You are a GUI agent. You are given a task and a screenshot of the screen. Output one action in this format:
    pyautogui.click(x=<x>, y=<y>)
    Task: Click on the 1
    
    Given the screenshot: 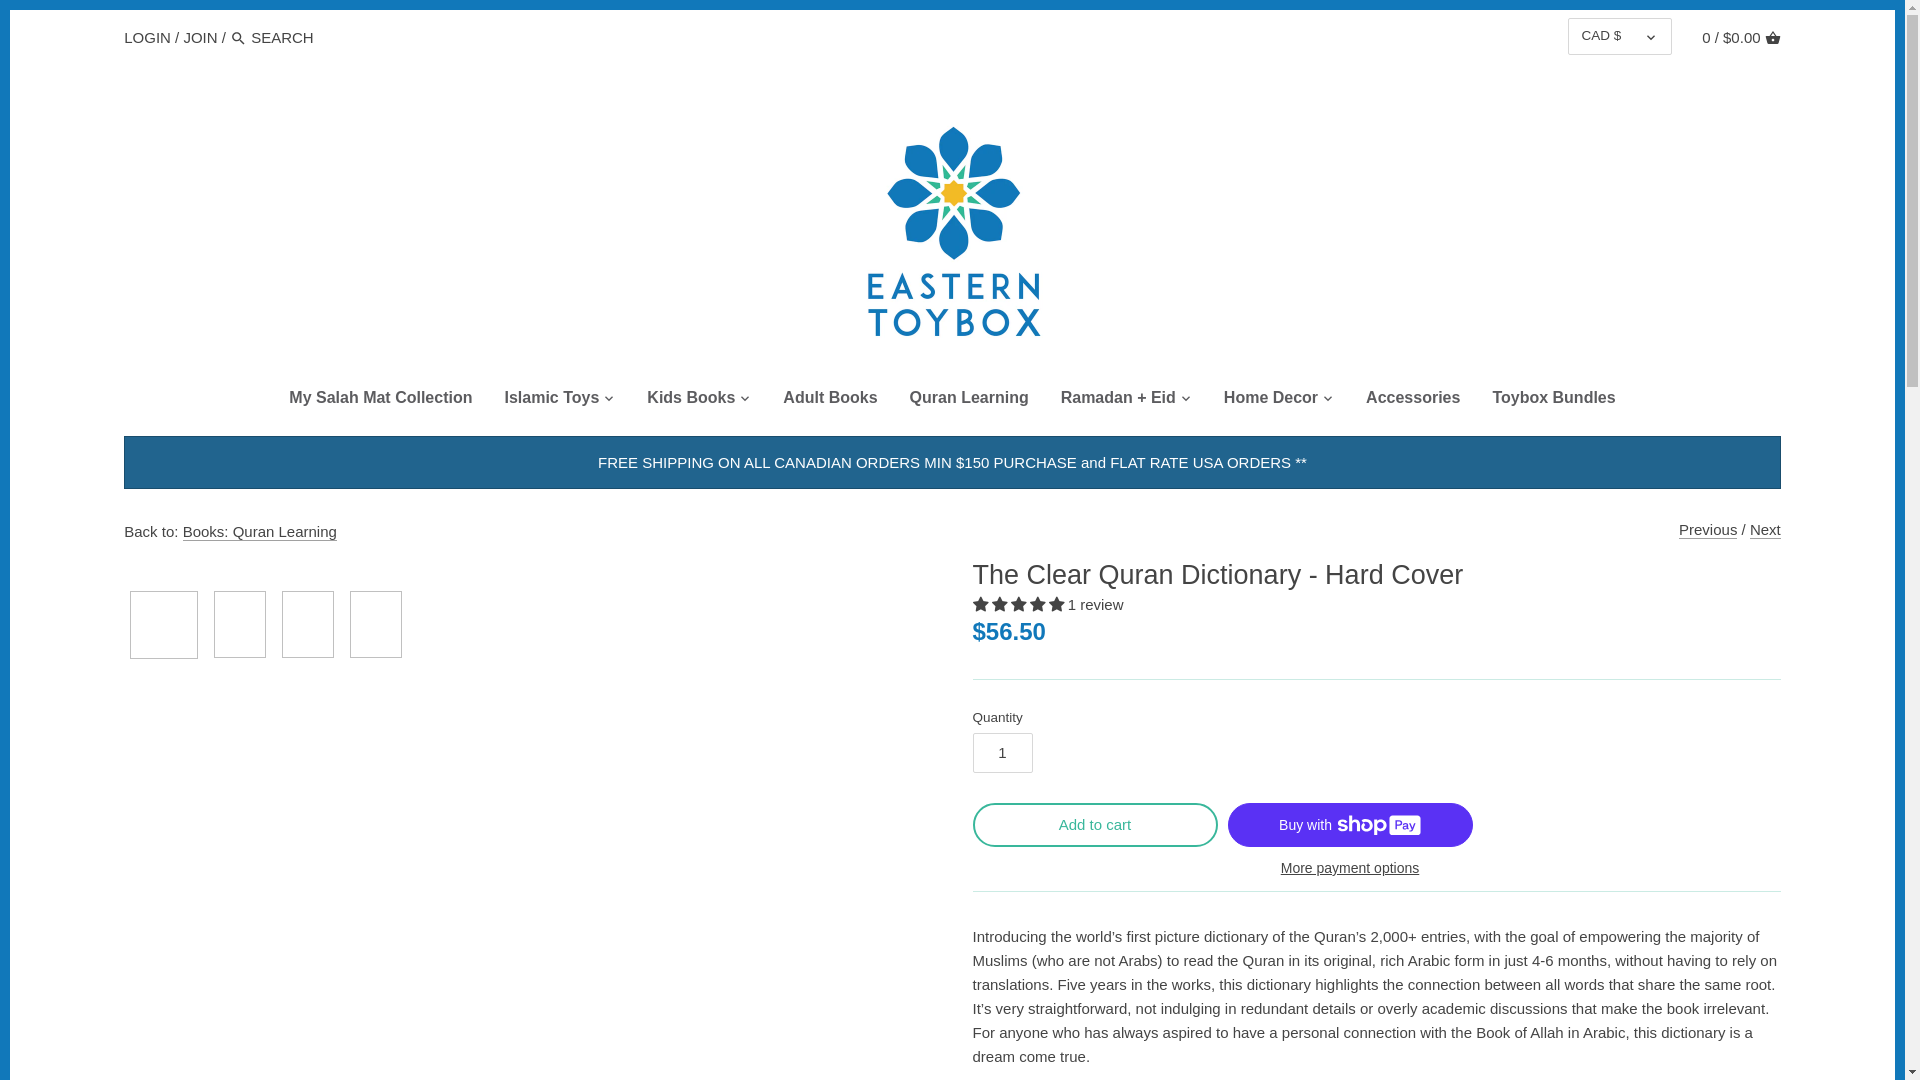 What is the action you would take?
    pyautogui.click(x=1002, y=753)
    